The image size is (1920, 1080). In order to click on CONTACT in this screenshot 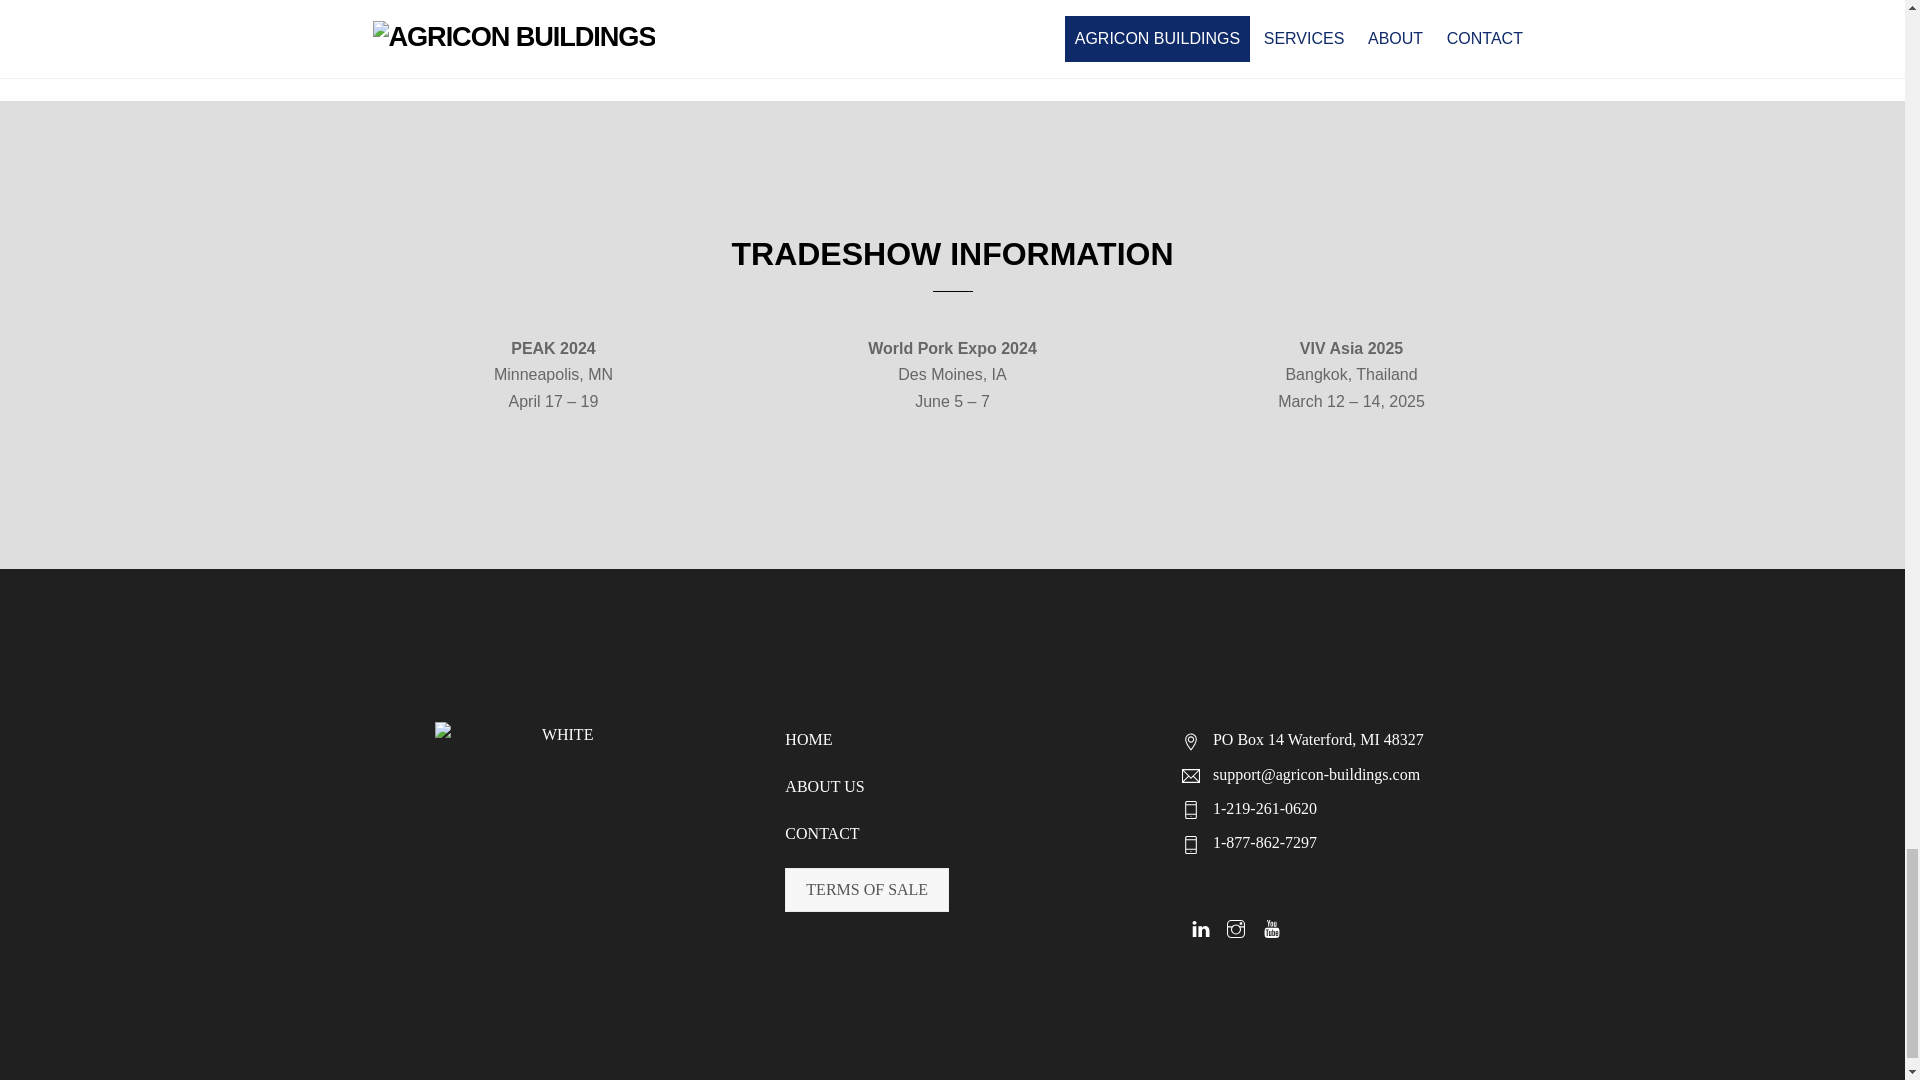, I will do `click(822, 834)`.